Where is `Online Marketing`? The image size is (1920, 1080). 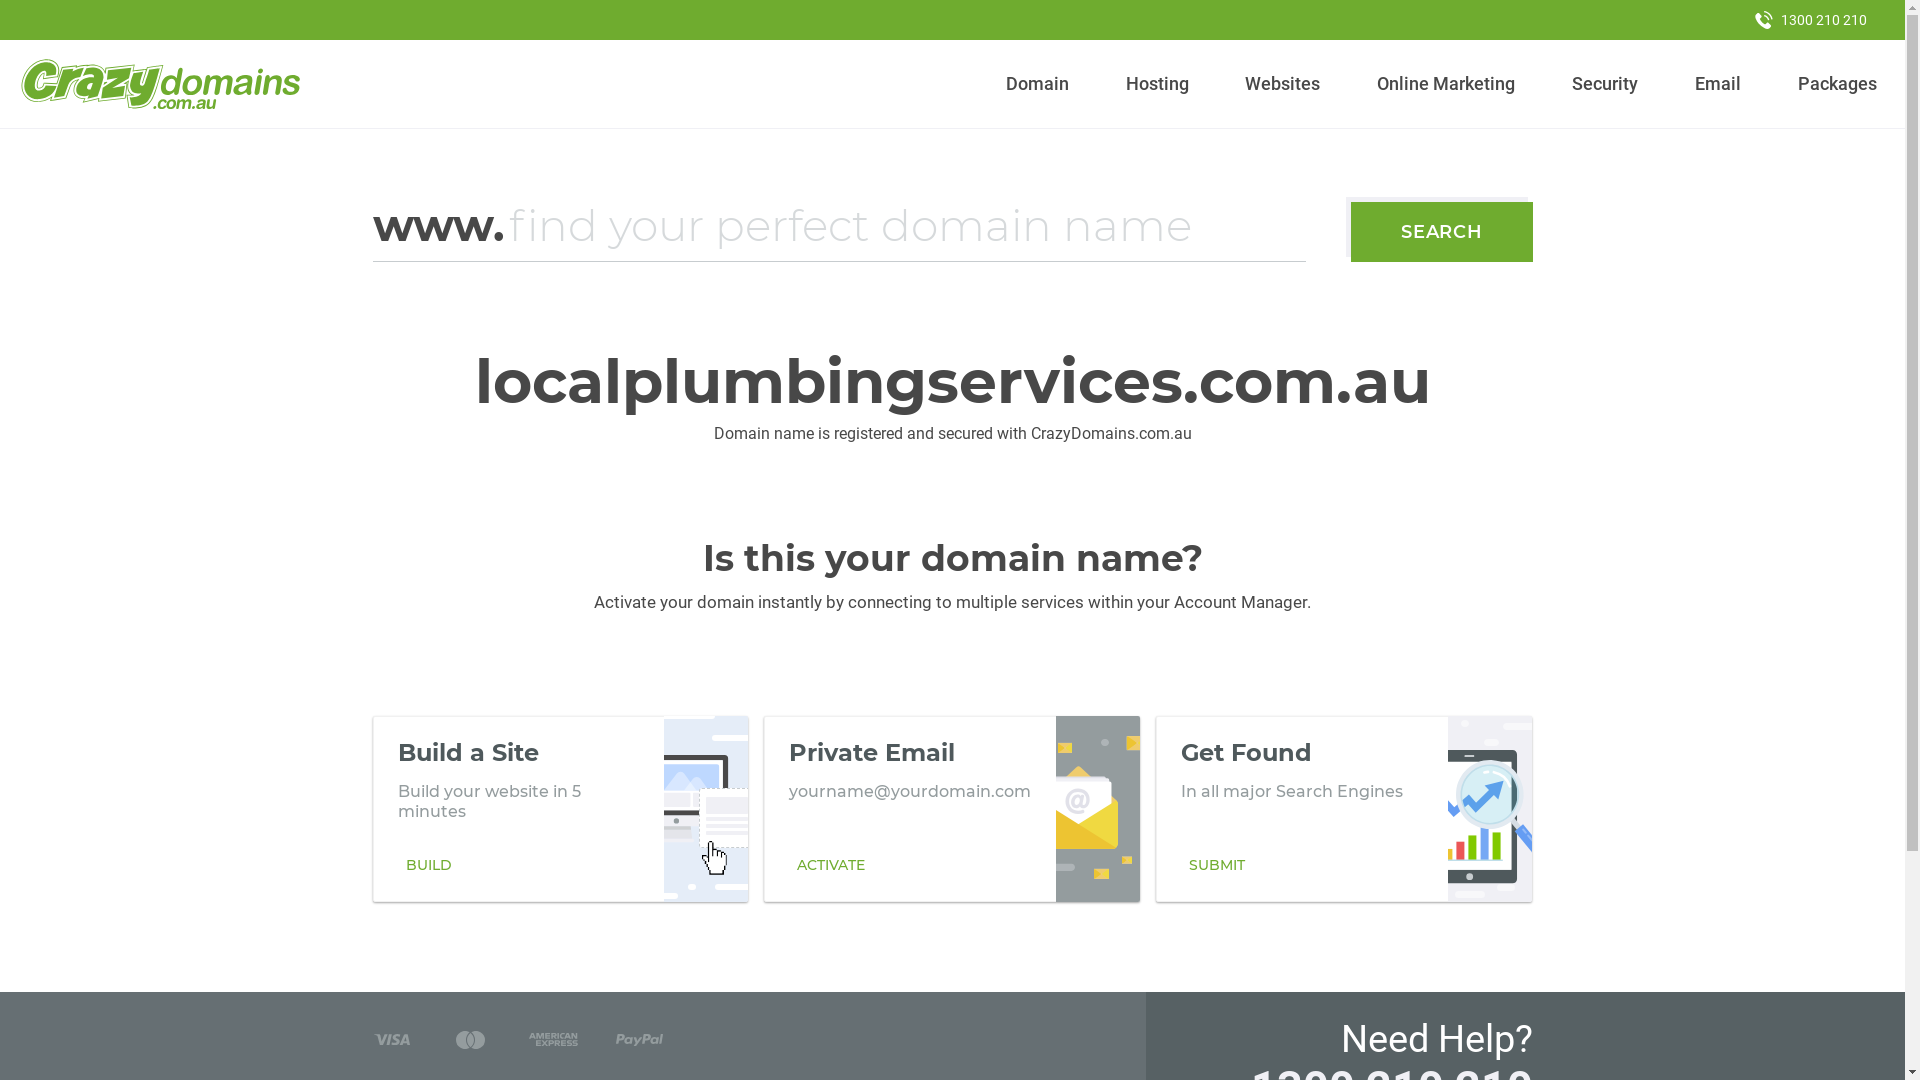 Online Marketing is located at coordinates (1446, 84).